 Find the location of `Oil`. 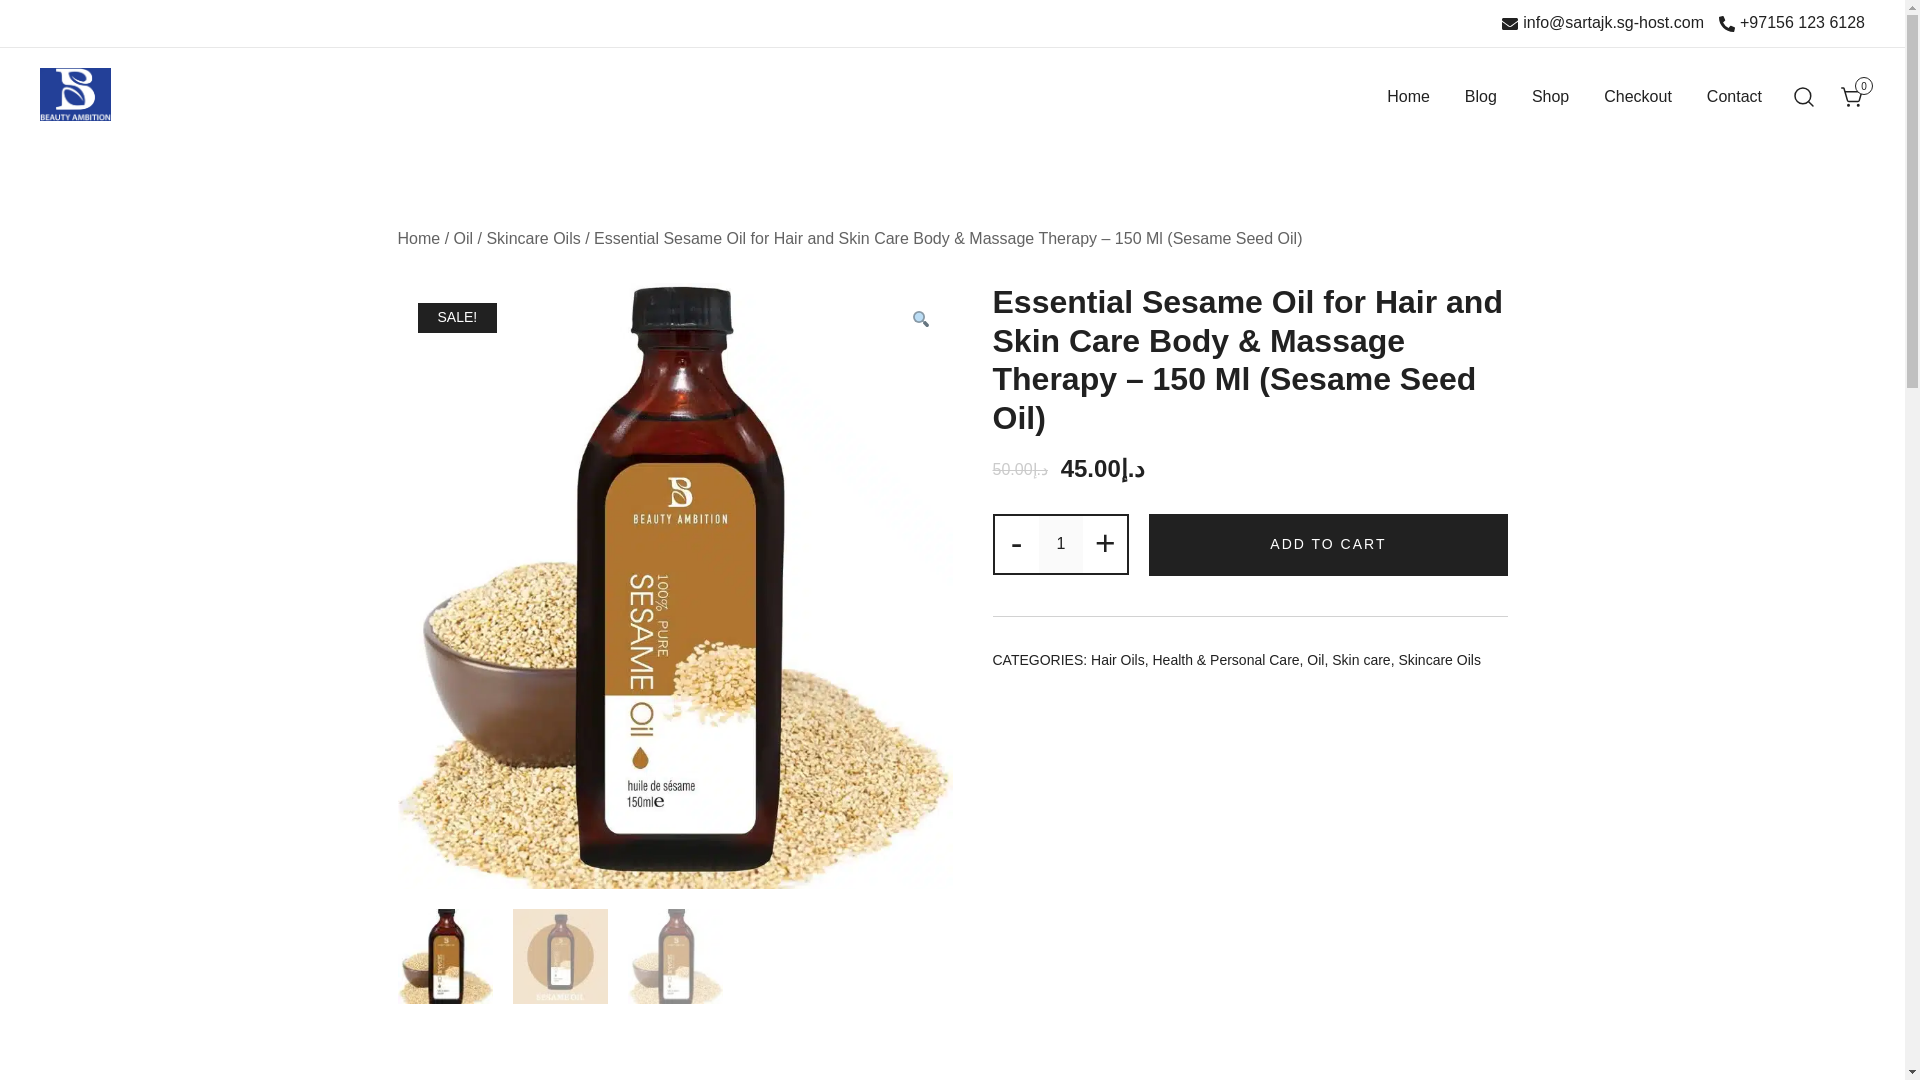

Oil is located at coordinates (464, 238).